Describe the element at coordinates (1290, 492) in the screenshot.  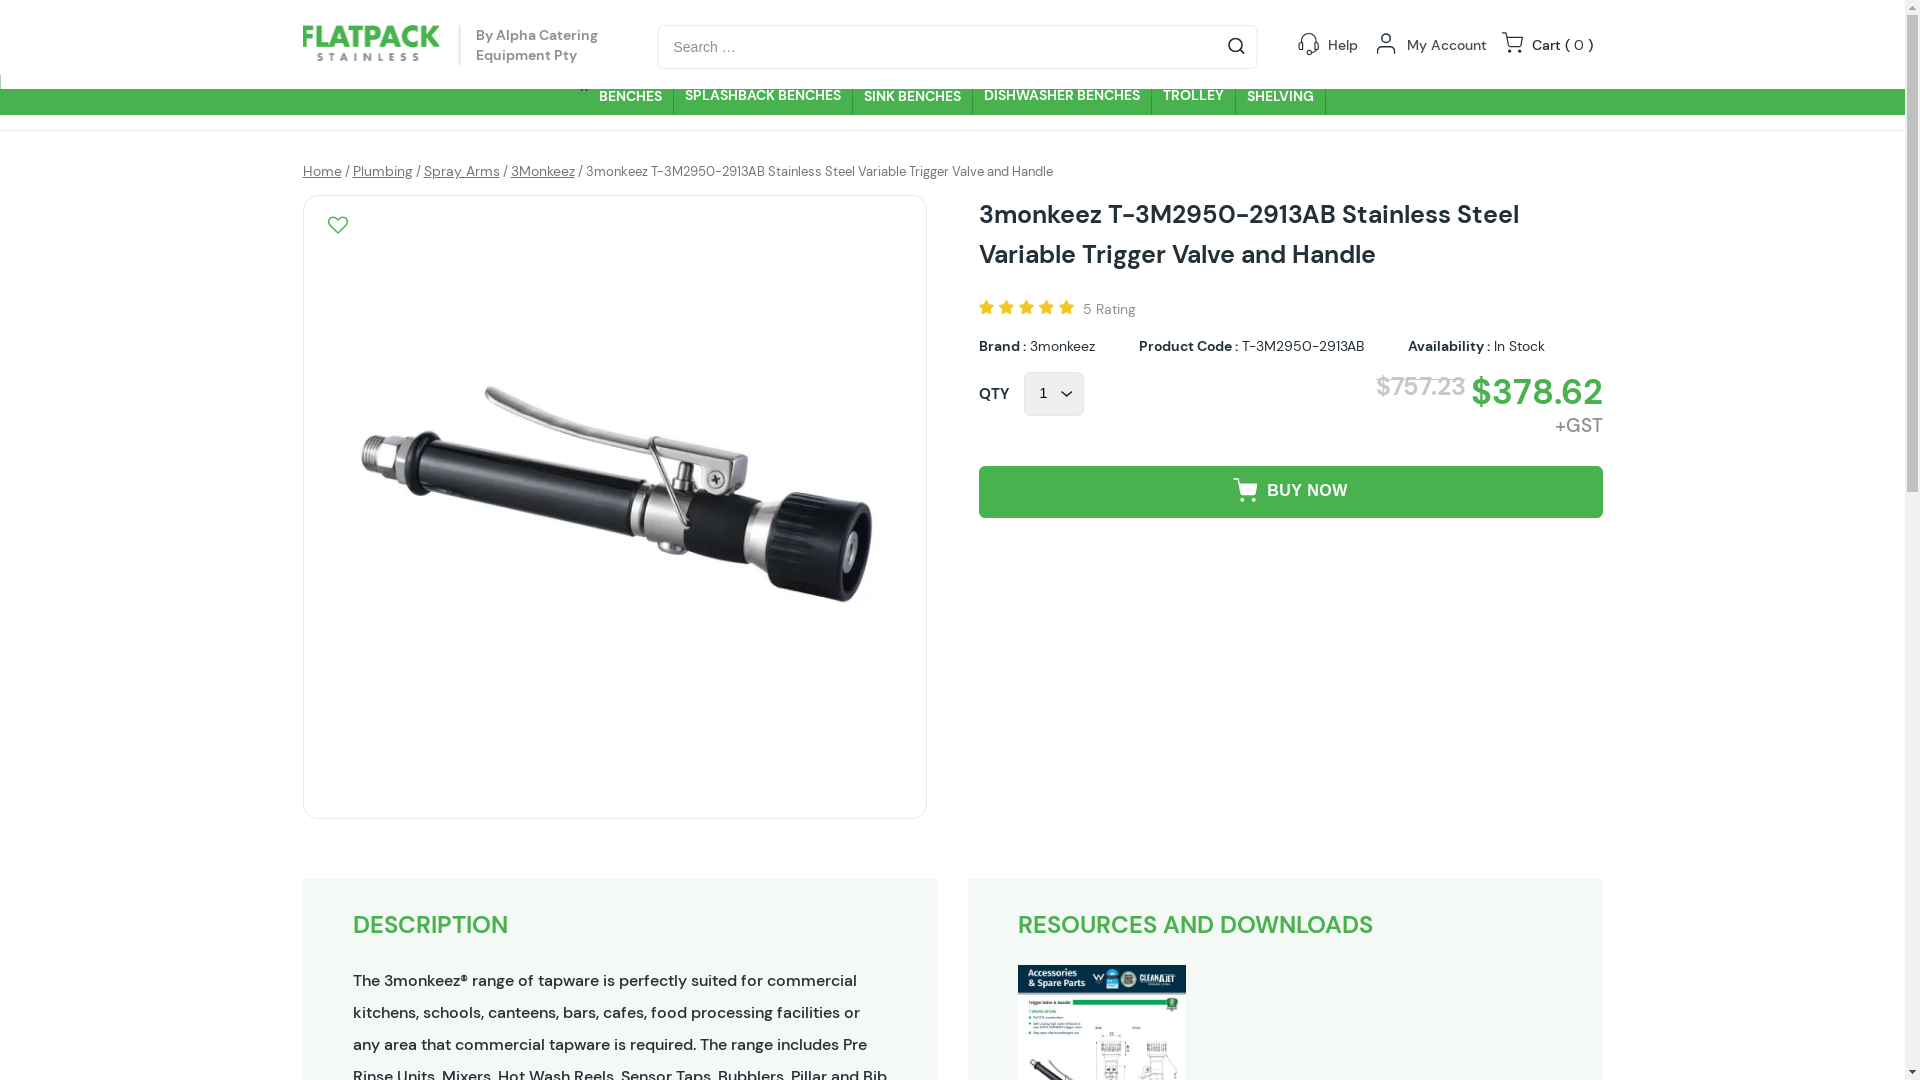
I see `BUY NOW` at that location.